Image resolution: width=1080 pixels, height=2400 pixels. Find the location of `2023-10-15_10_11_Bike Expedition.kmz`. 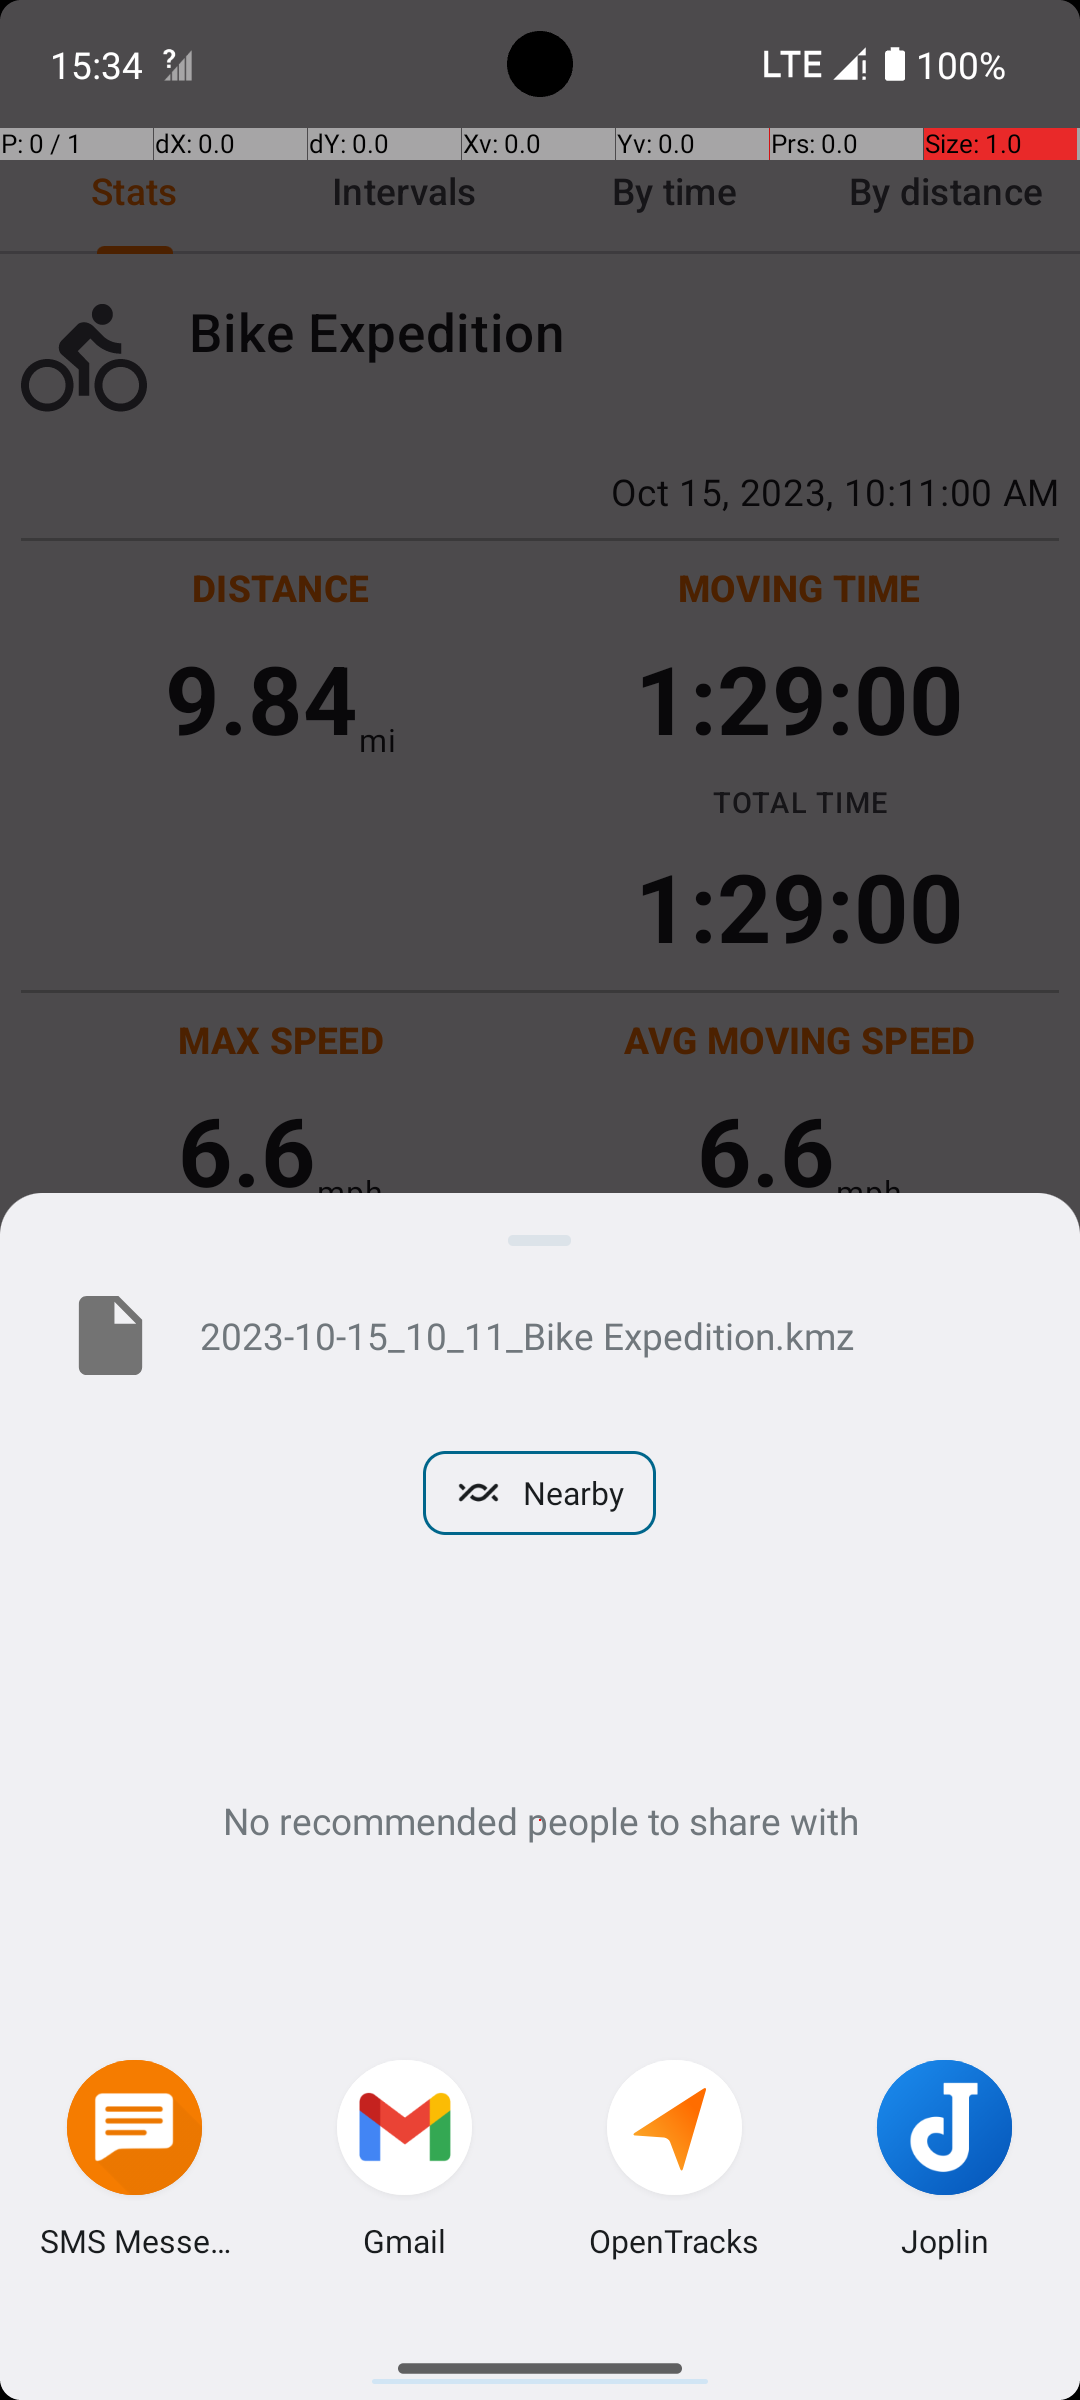

2023-10-15_10_11_Bike Expedition.kmz is located at coordinates (608, 1335).